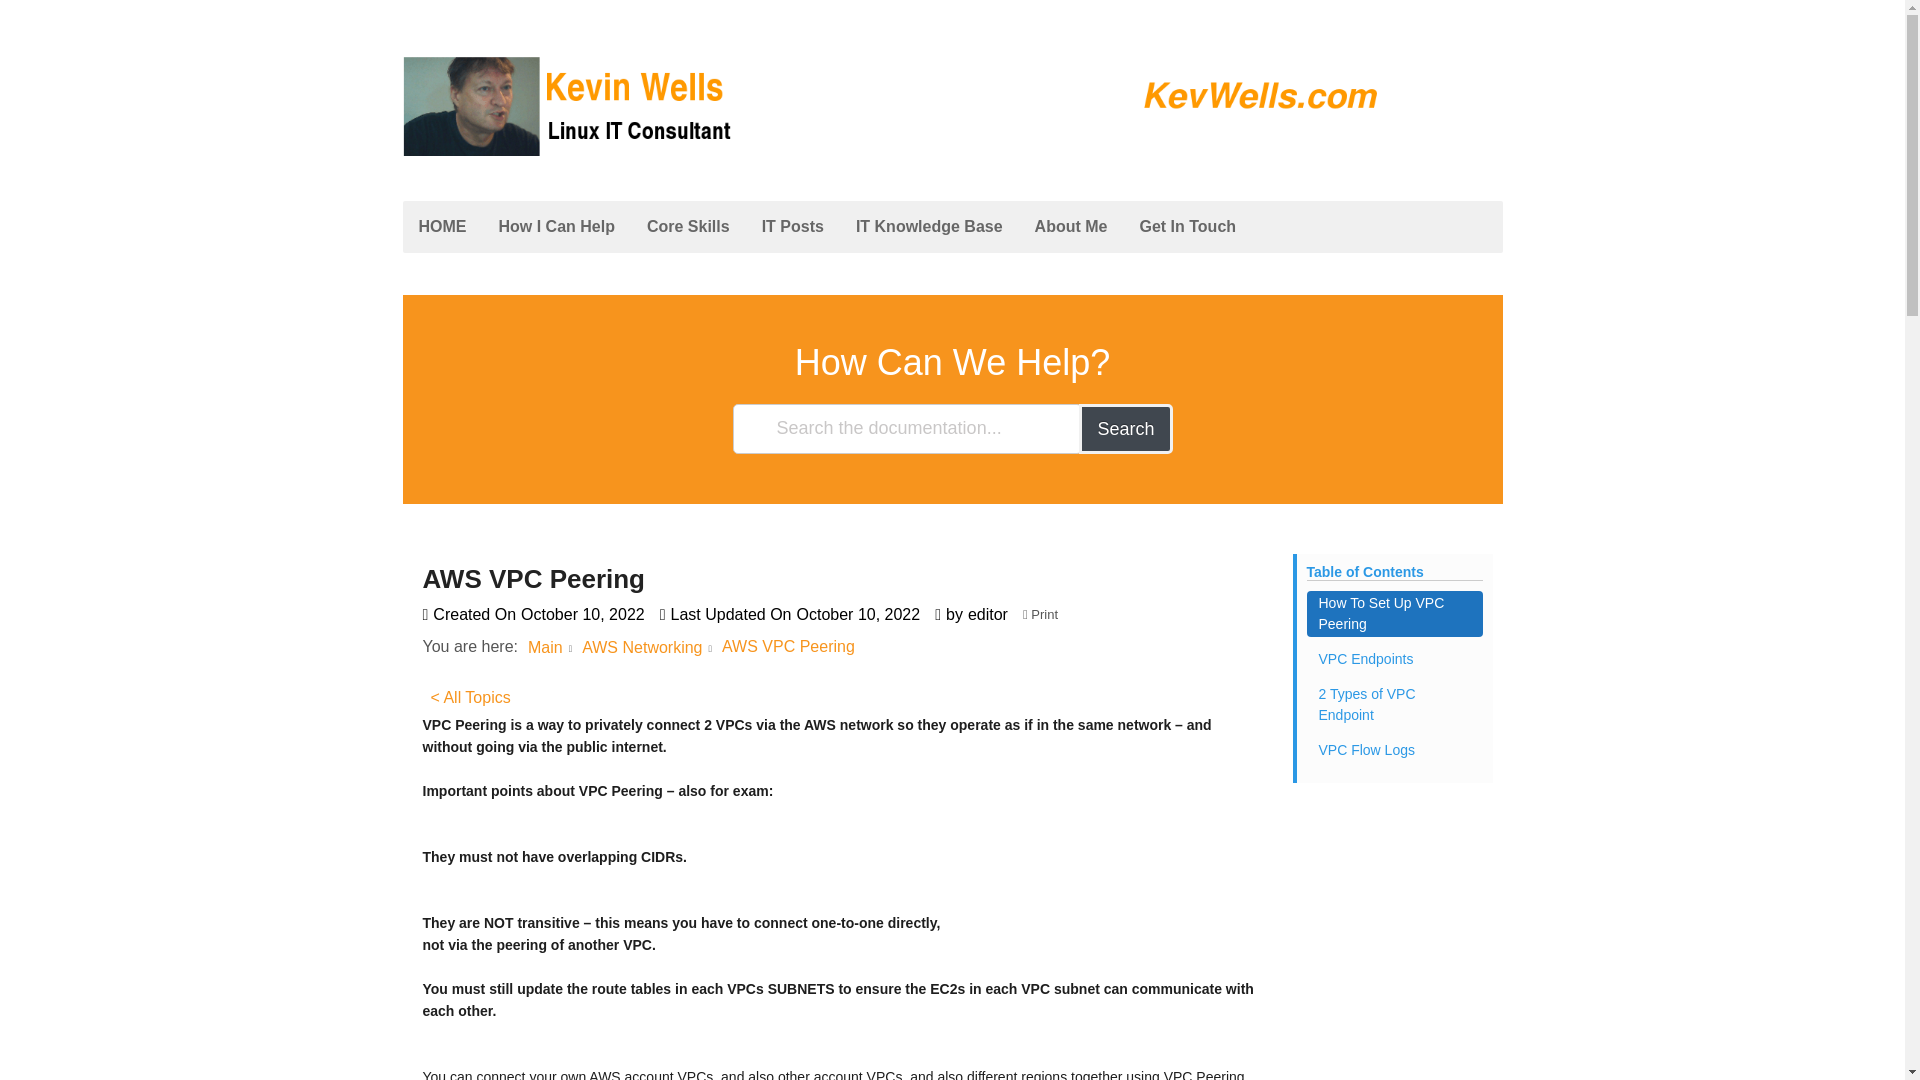 The width and height of the screenshot is (1920, 1080). What do you see at coordinates (545, 647) in the screenshot?
I see `Main` at bounding box center [545, 647].